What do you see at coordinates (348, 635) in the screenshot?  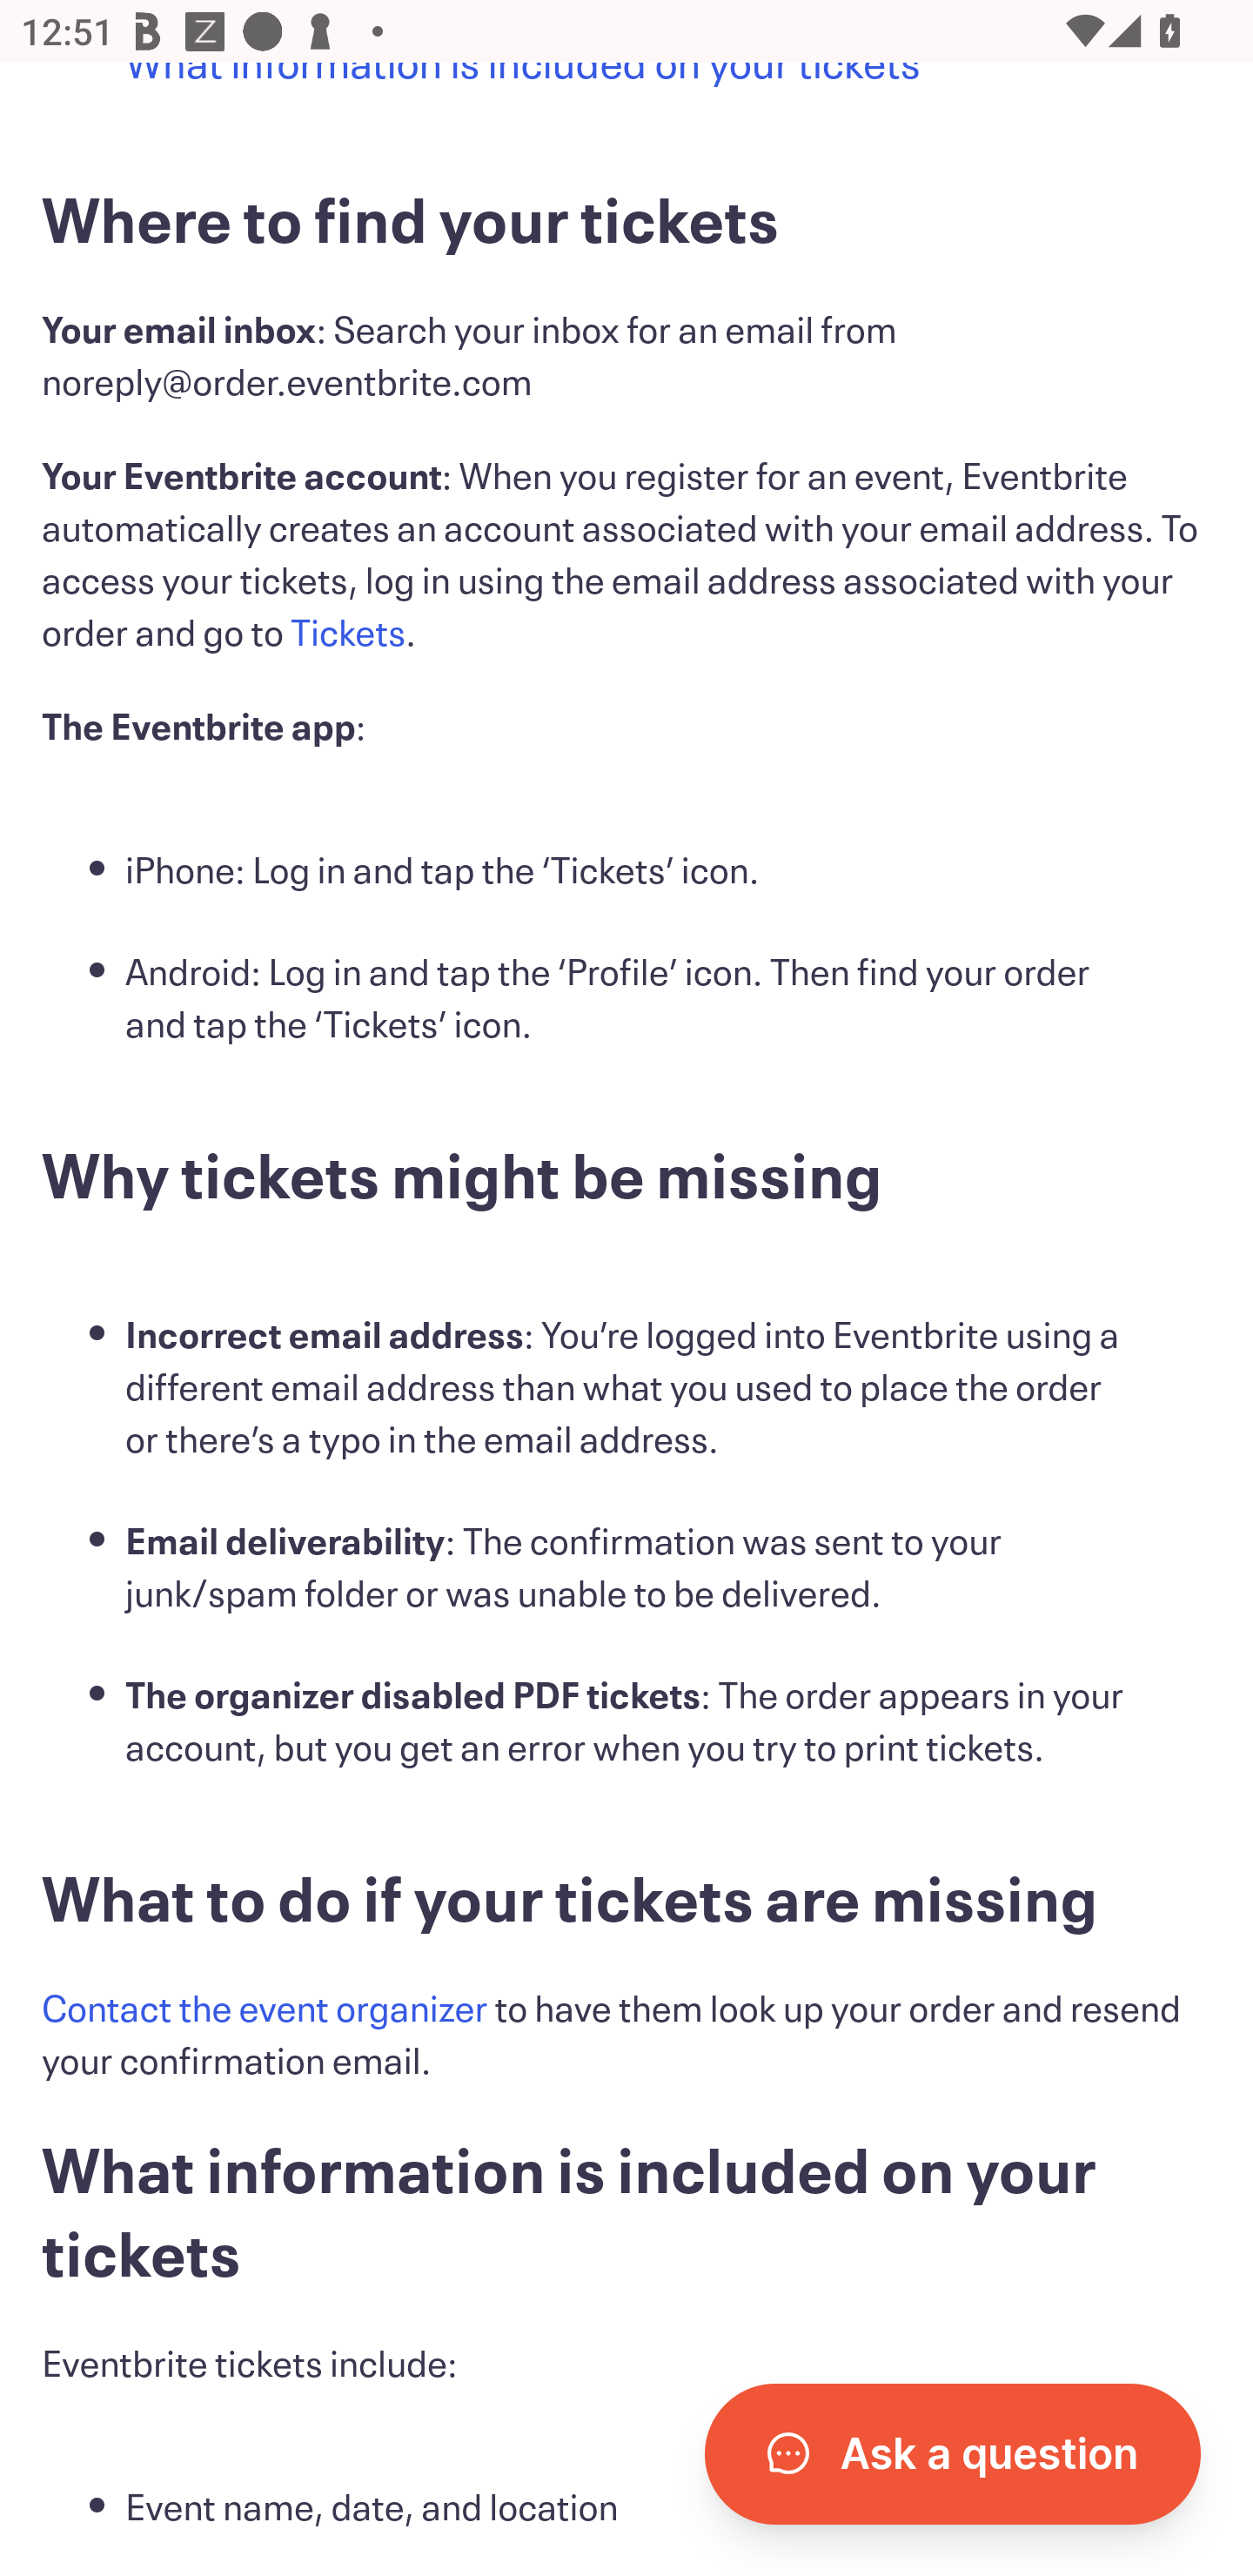 I see `Tickets` at bounding box center [348, 635].